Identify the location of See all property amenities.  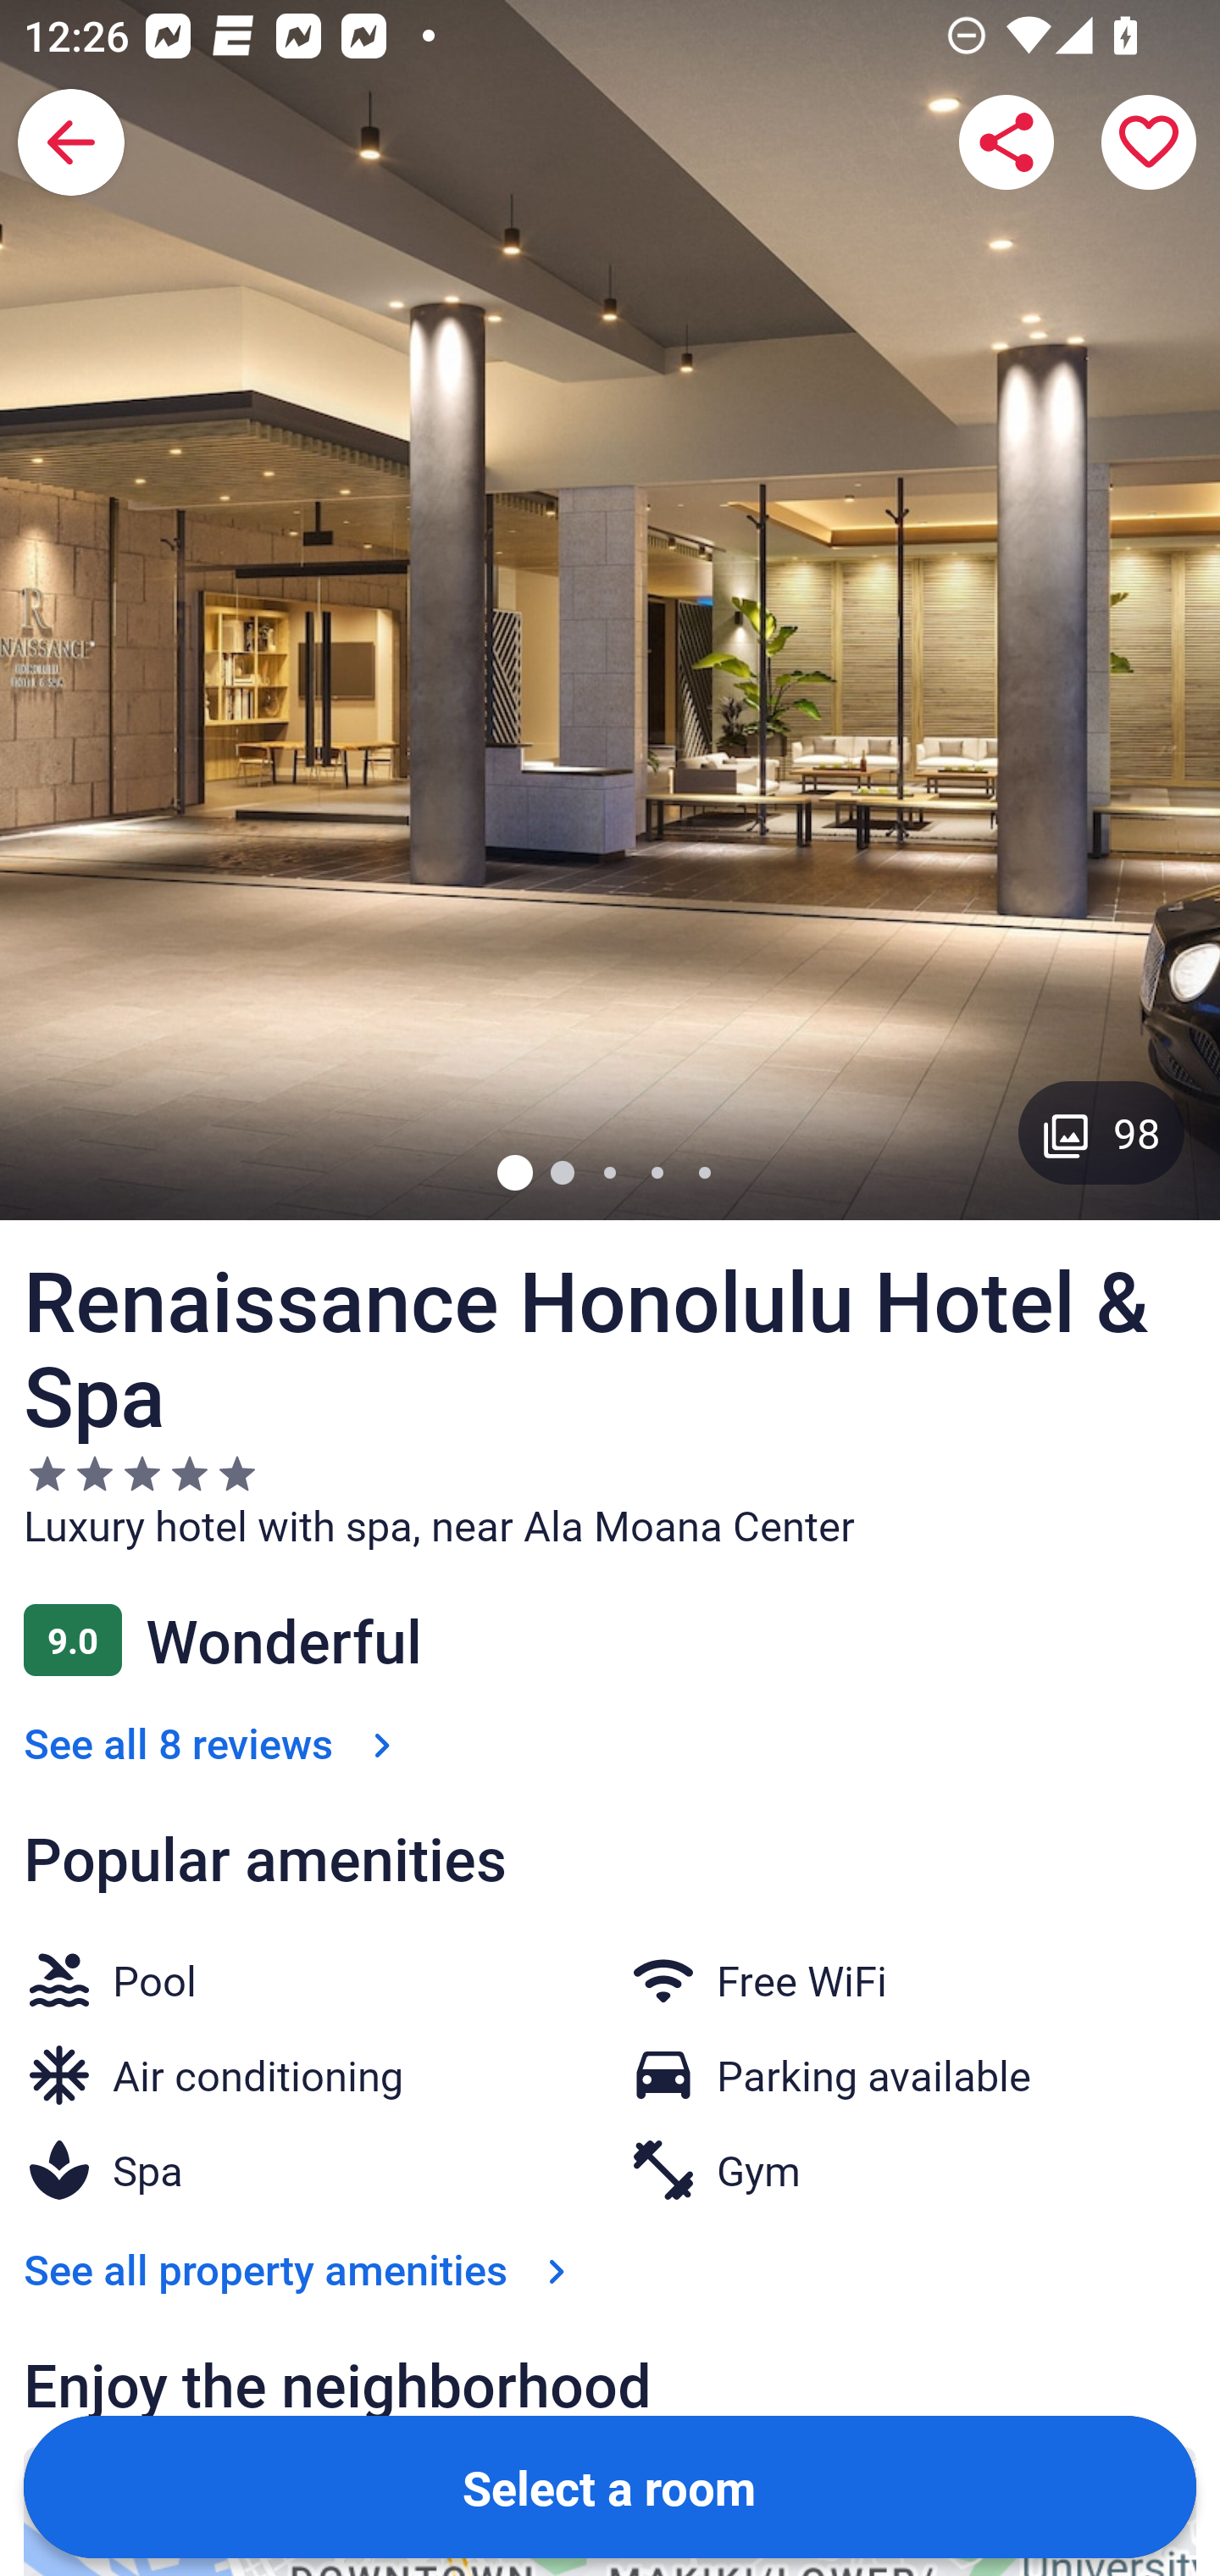
(302, 2269).